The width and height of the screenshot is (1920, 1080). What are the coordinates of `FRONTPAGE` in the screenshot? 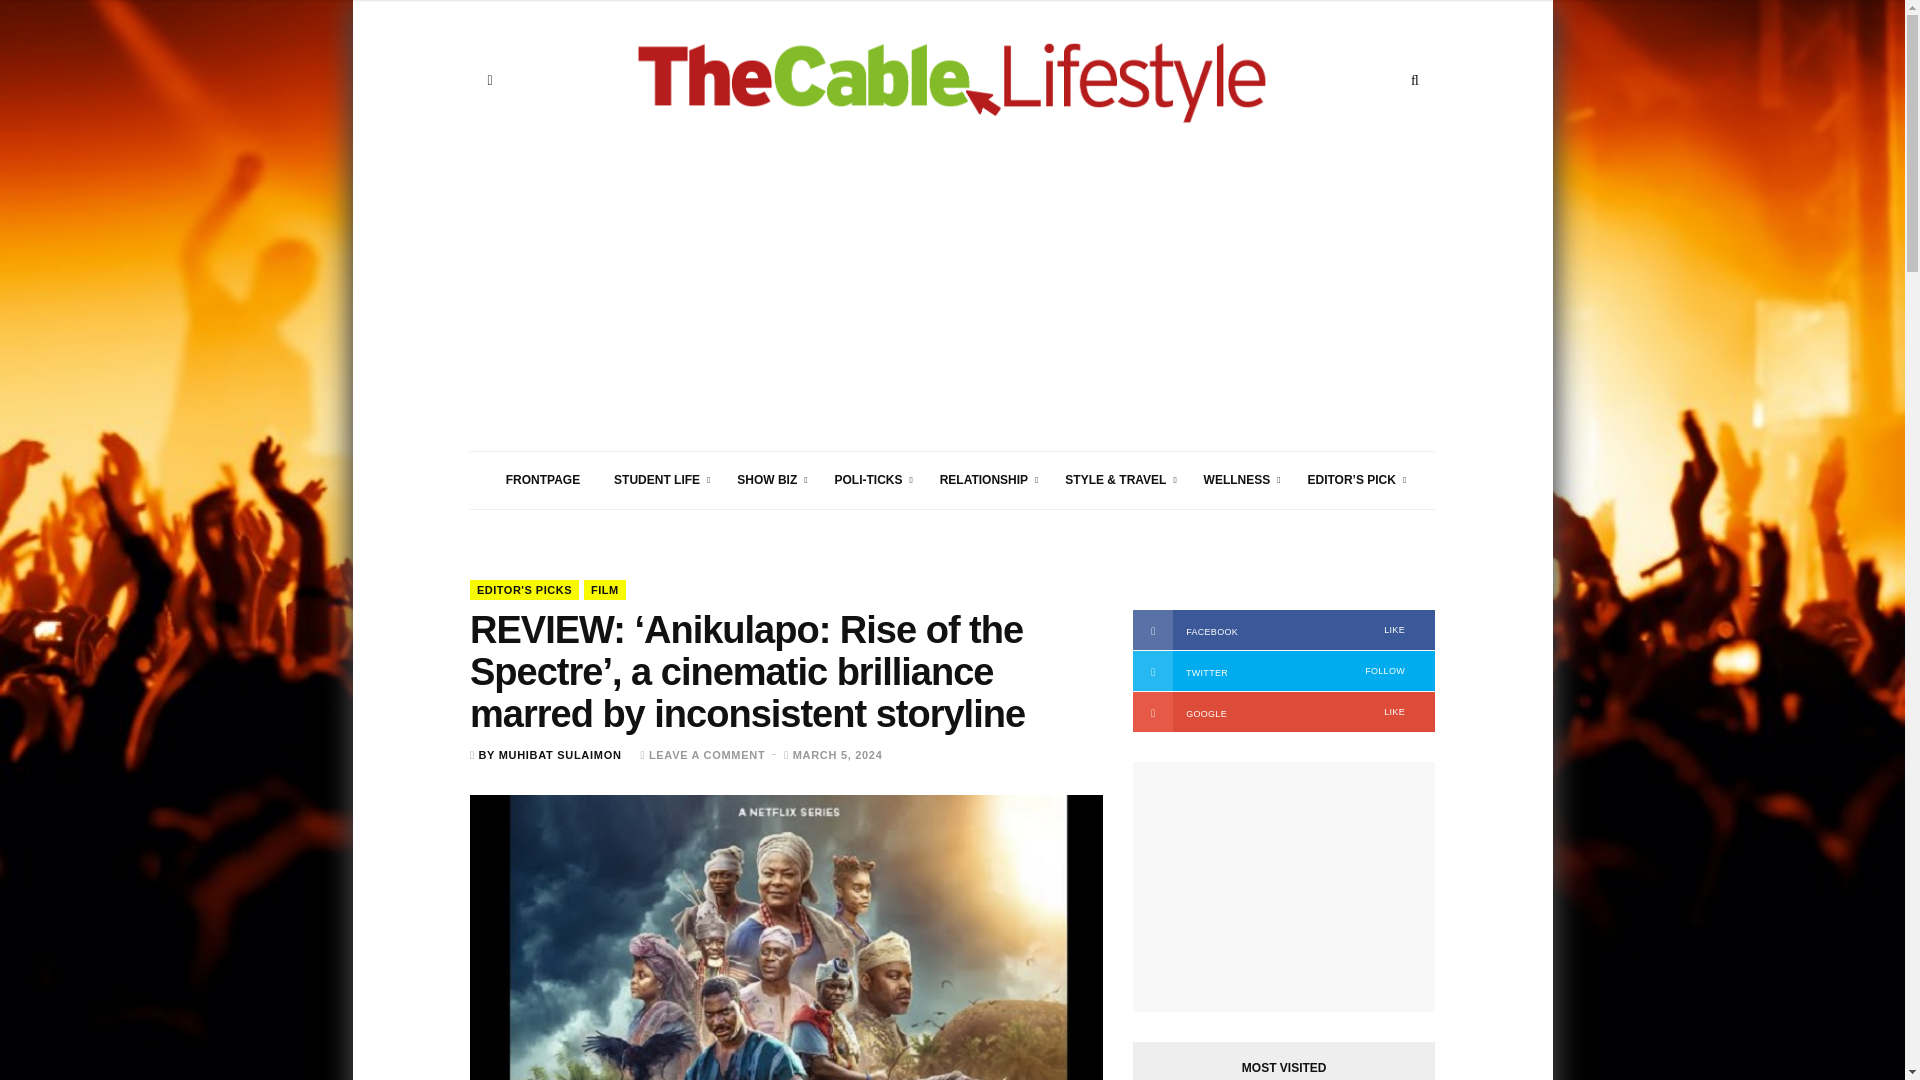 It's located at (543, 480).